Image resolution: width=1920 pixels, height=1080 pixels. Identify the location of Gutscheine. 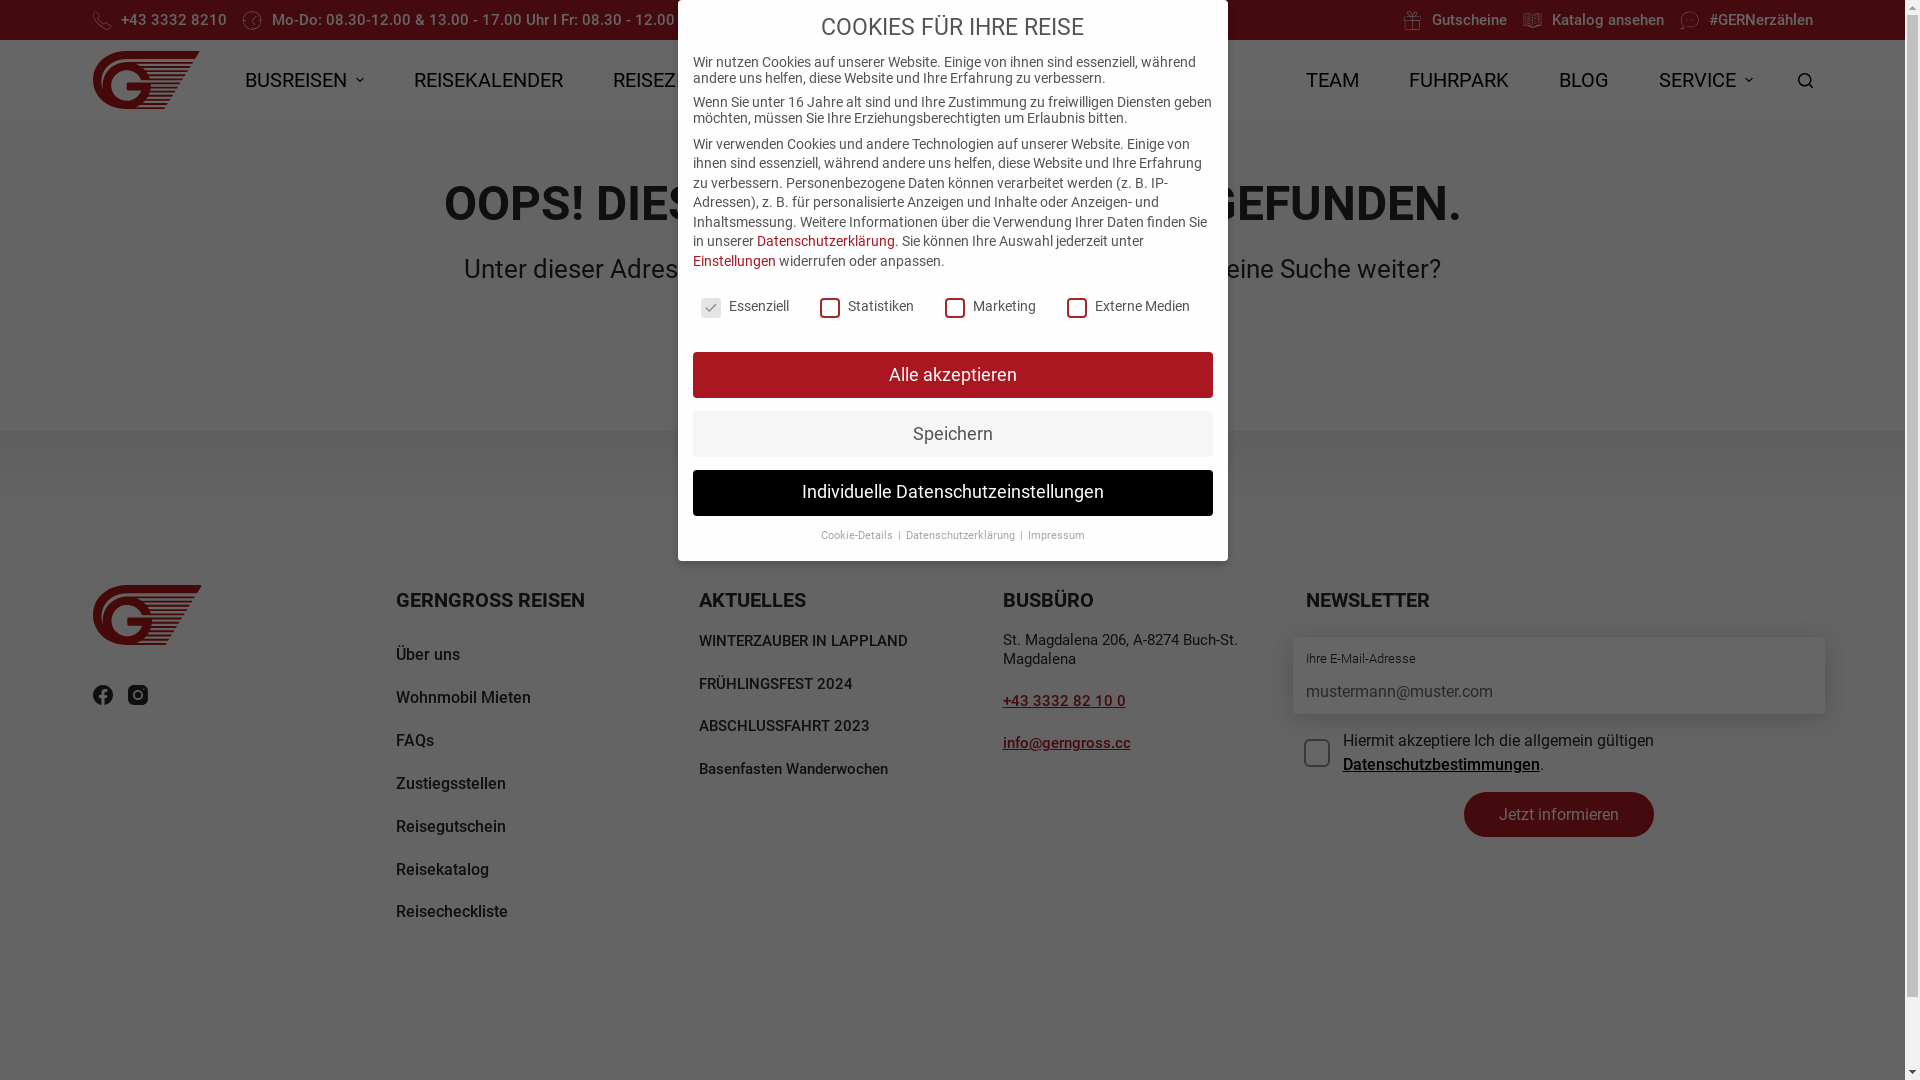
(1455, 20).